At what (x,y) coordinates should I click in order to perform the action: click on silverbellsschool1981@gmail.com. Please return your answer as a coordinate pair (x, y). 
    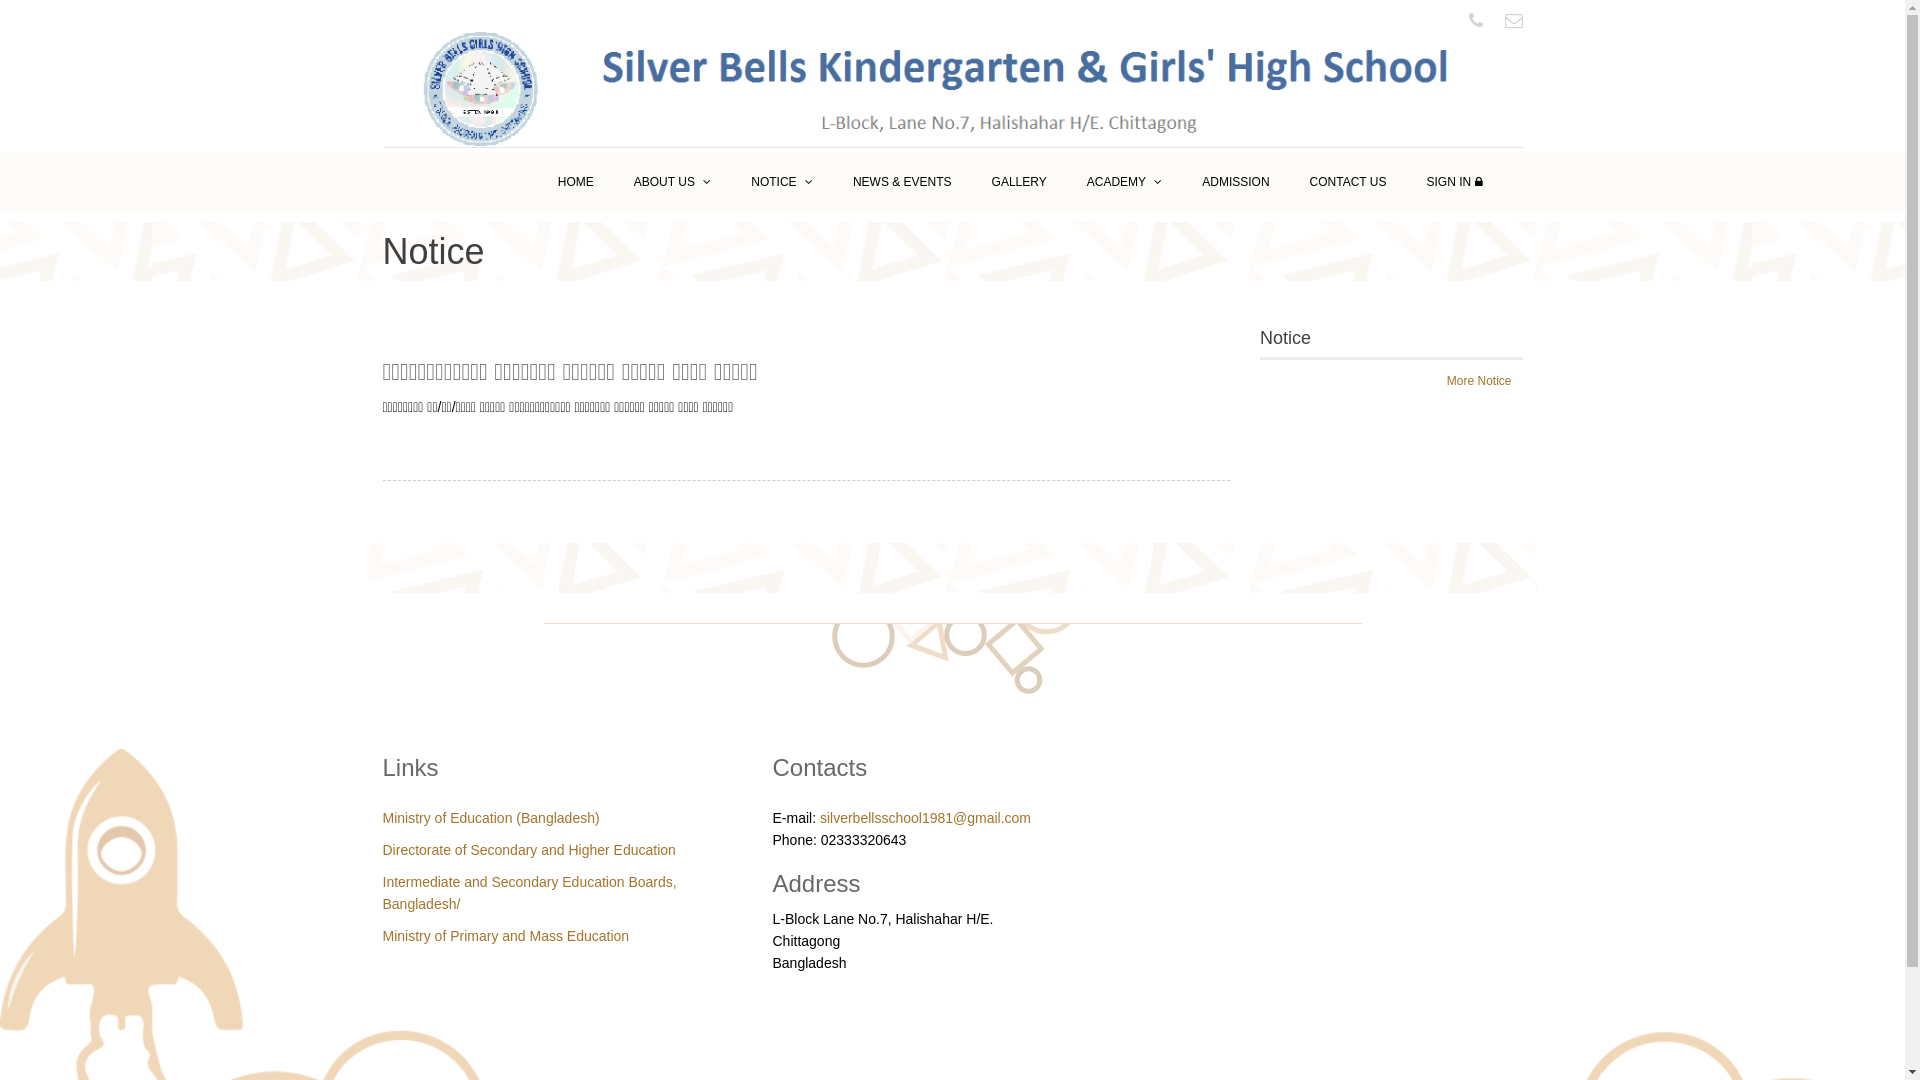
    Looking at the image, I should click on (926, 818).